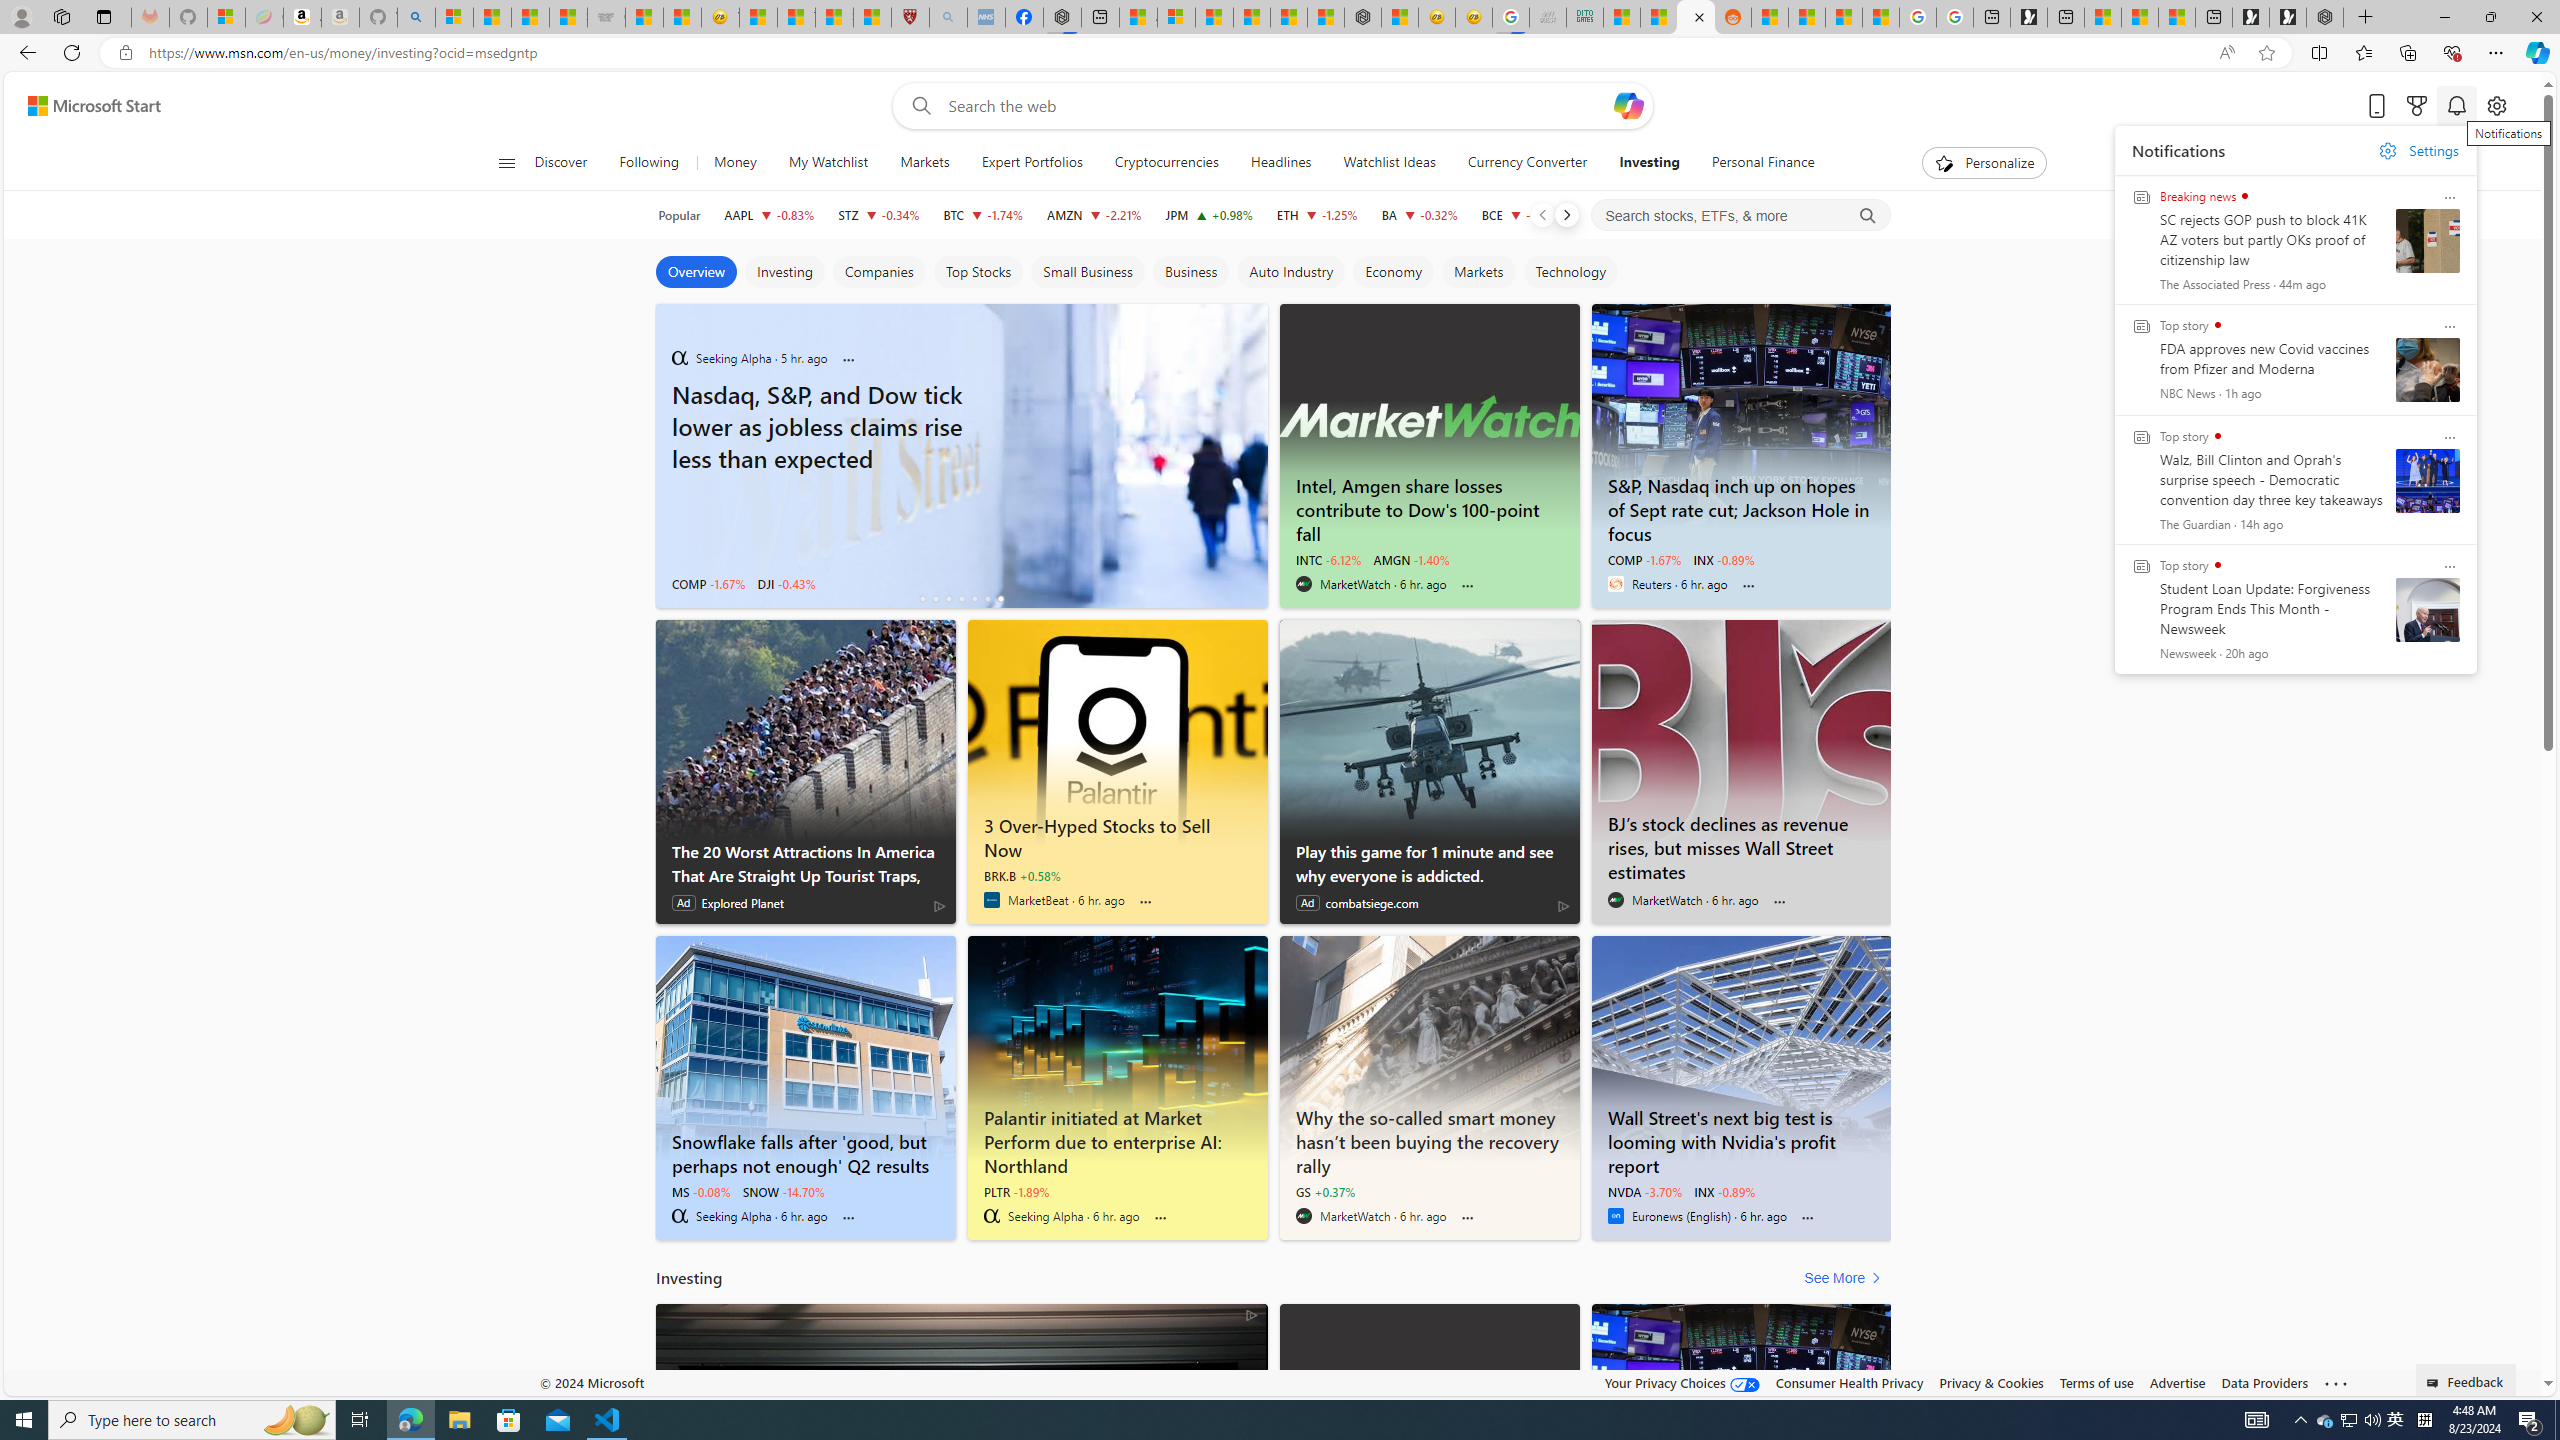  I want to click on Next, so click(1566, 215).